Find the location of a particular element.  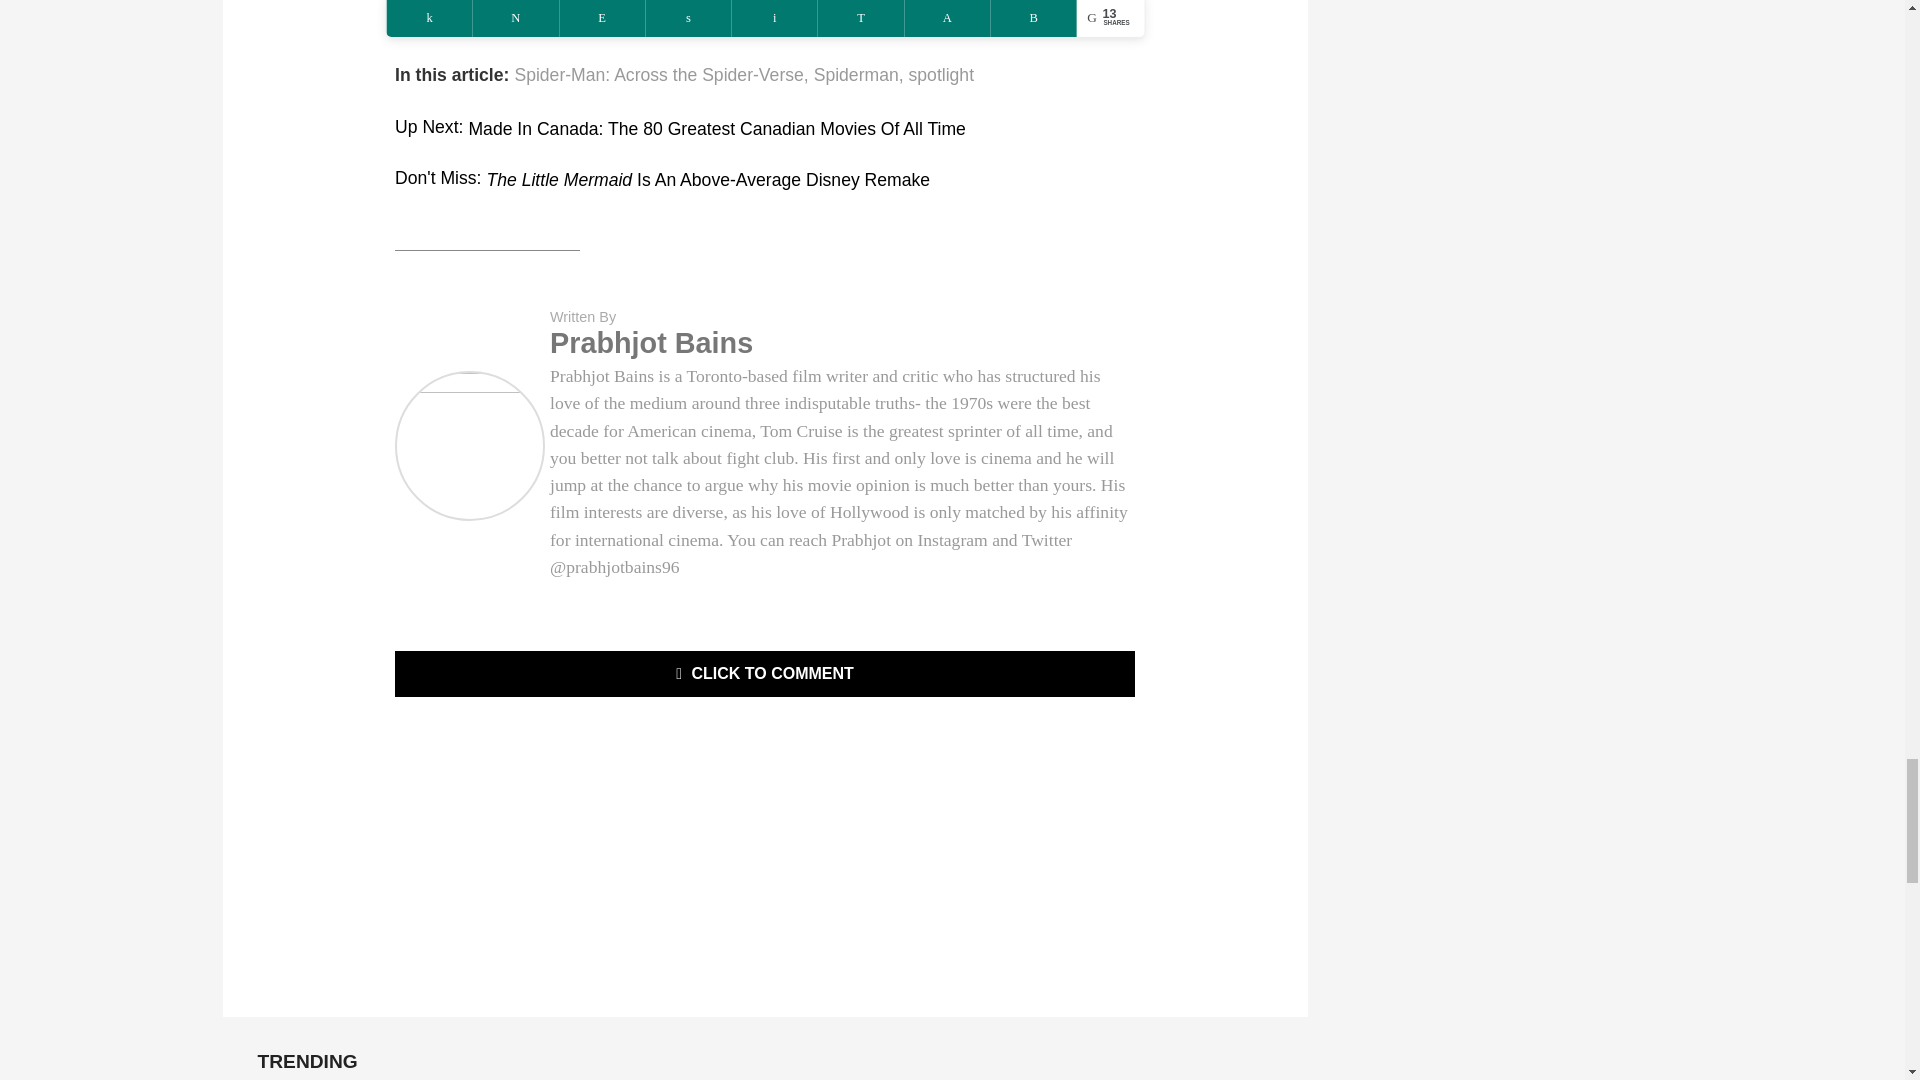

Posts by Prabhjot Bains is located at coordinates (650, 342).